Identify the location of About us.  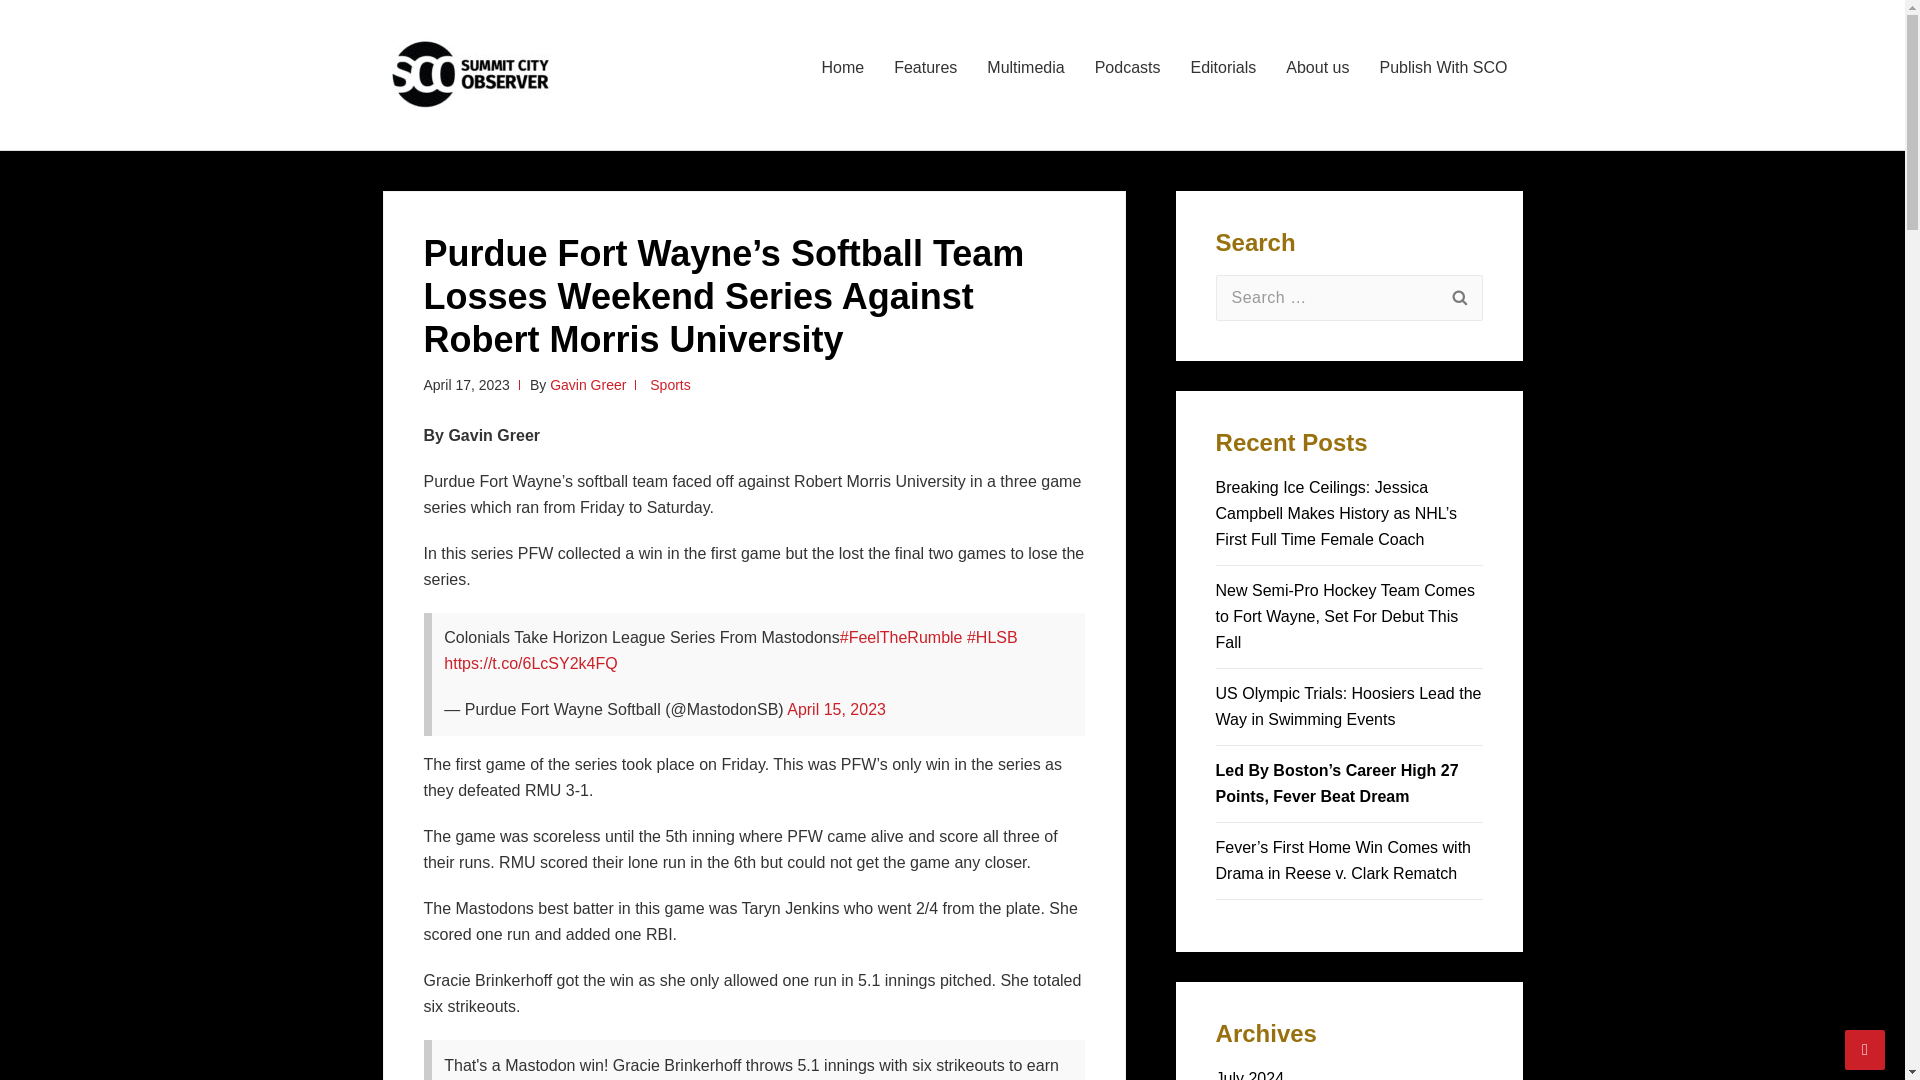
(1317, 68).